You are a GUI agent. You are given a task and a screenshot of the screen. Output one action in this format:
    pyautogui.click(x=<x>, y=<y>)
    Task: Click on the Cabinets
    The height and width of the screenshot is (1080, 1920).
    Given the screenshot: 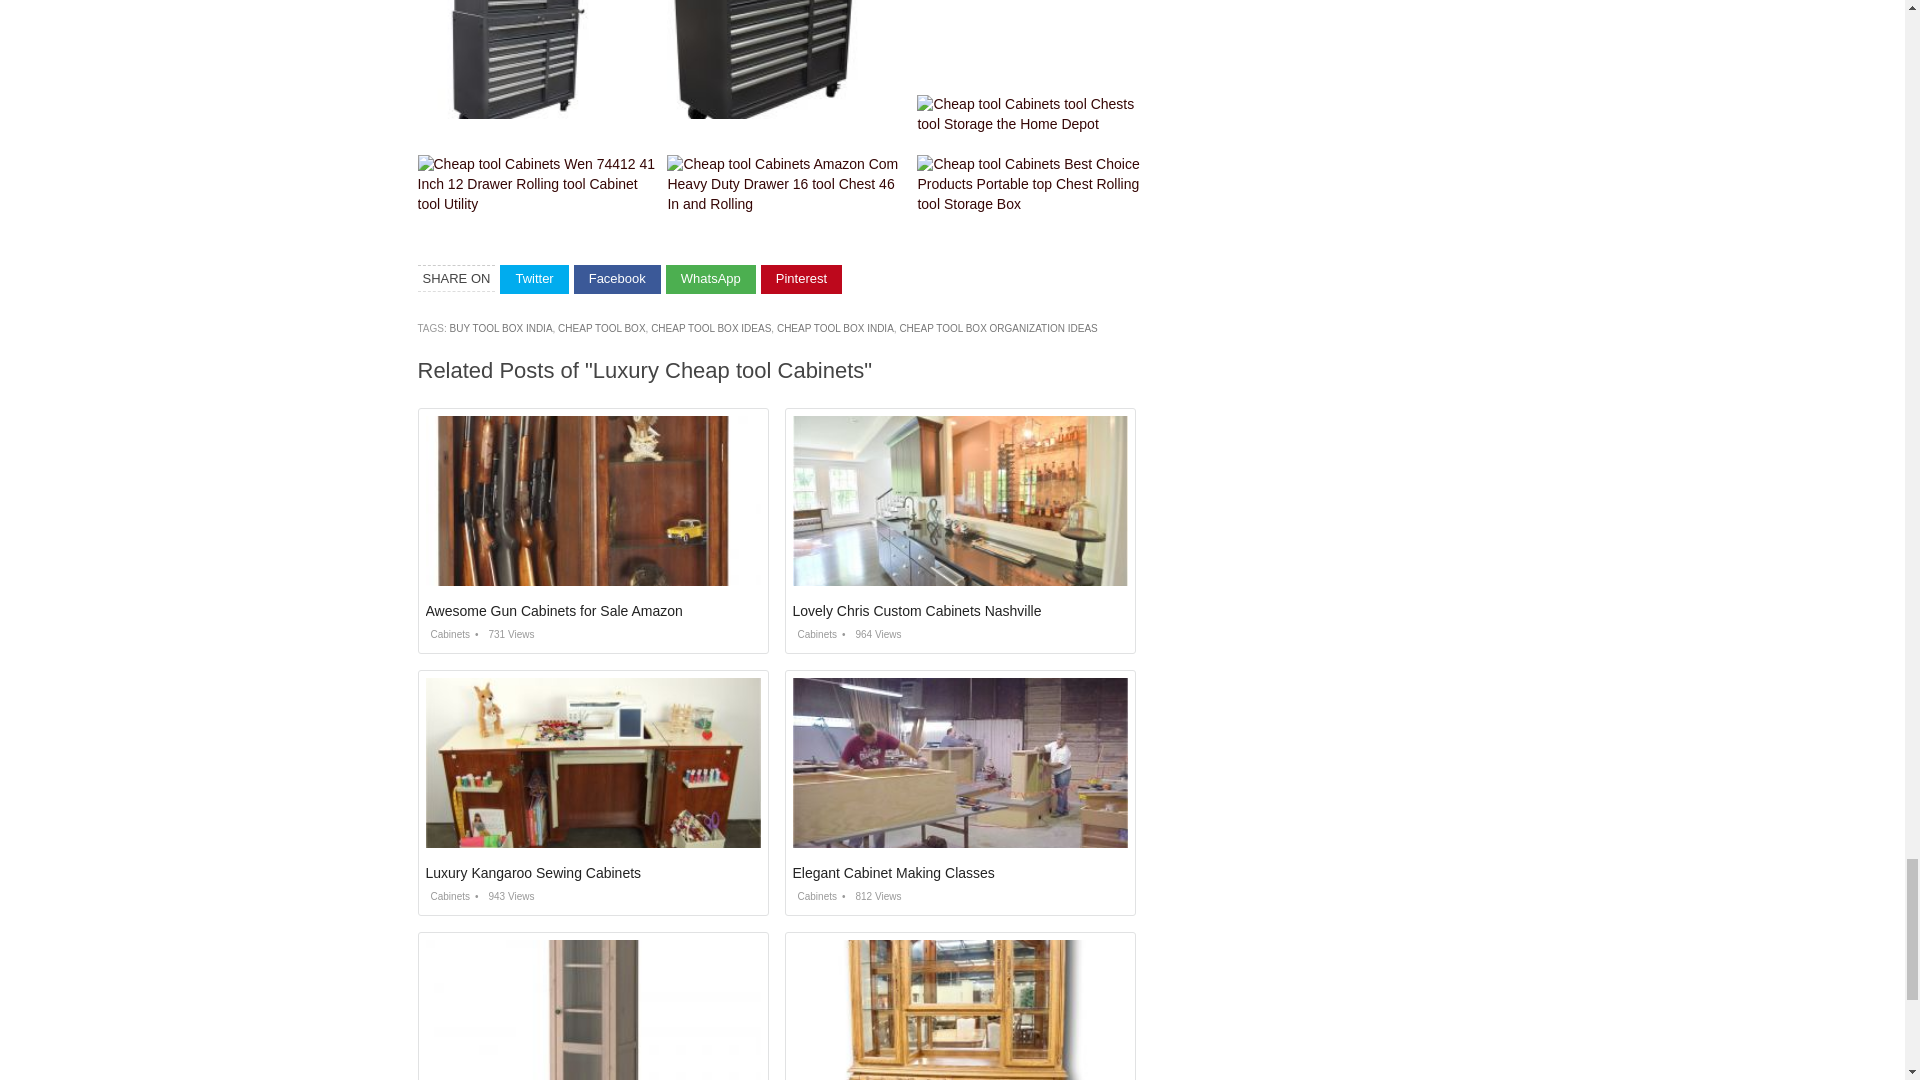 What is the action you would take?
    pyautogui.click(x=813, y=634)
    